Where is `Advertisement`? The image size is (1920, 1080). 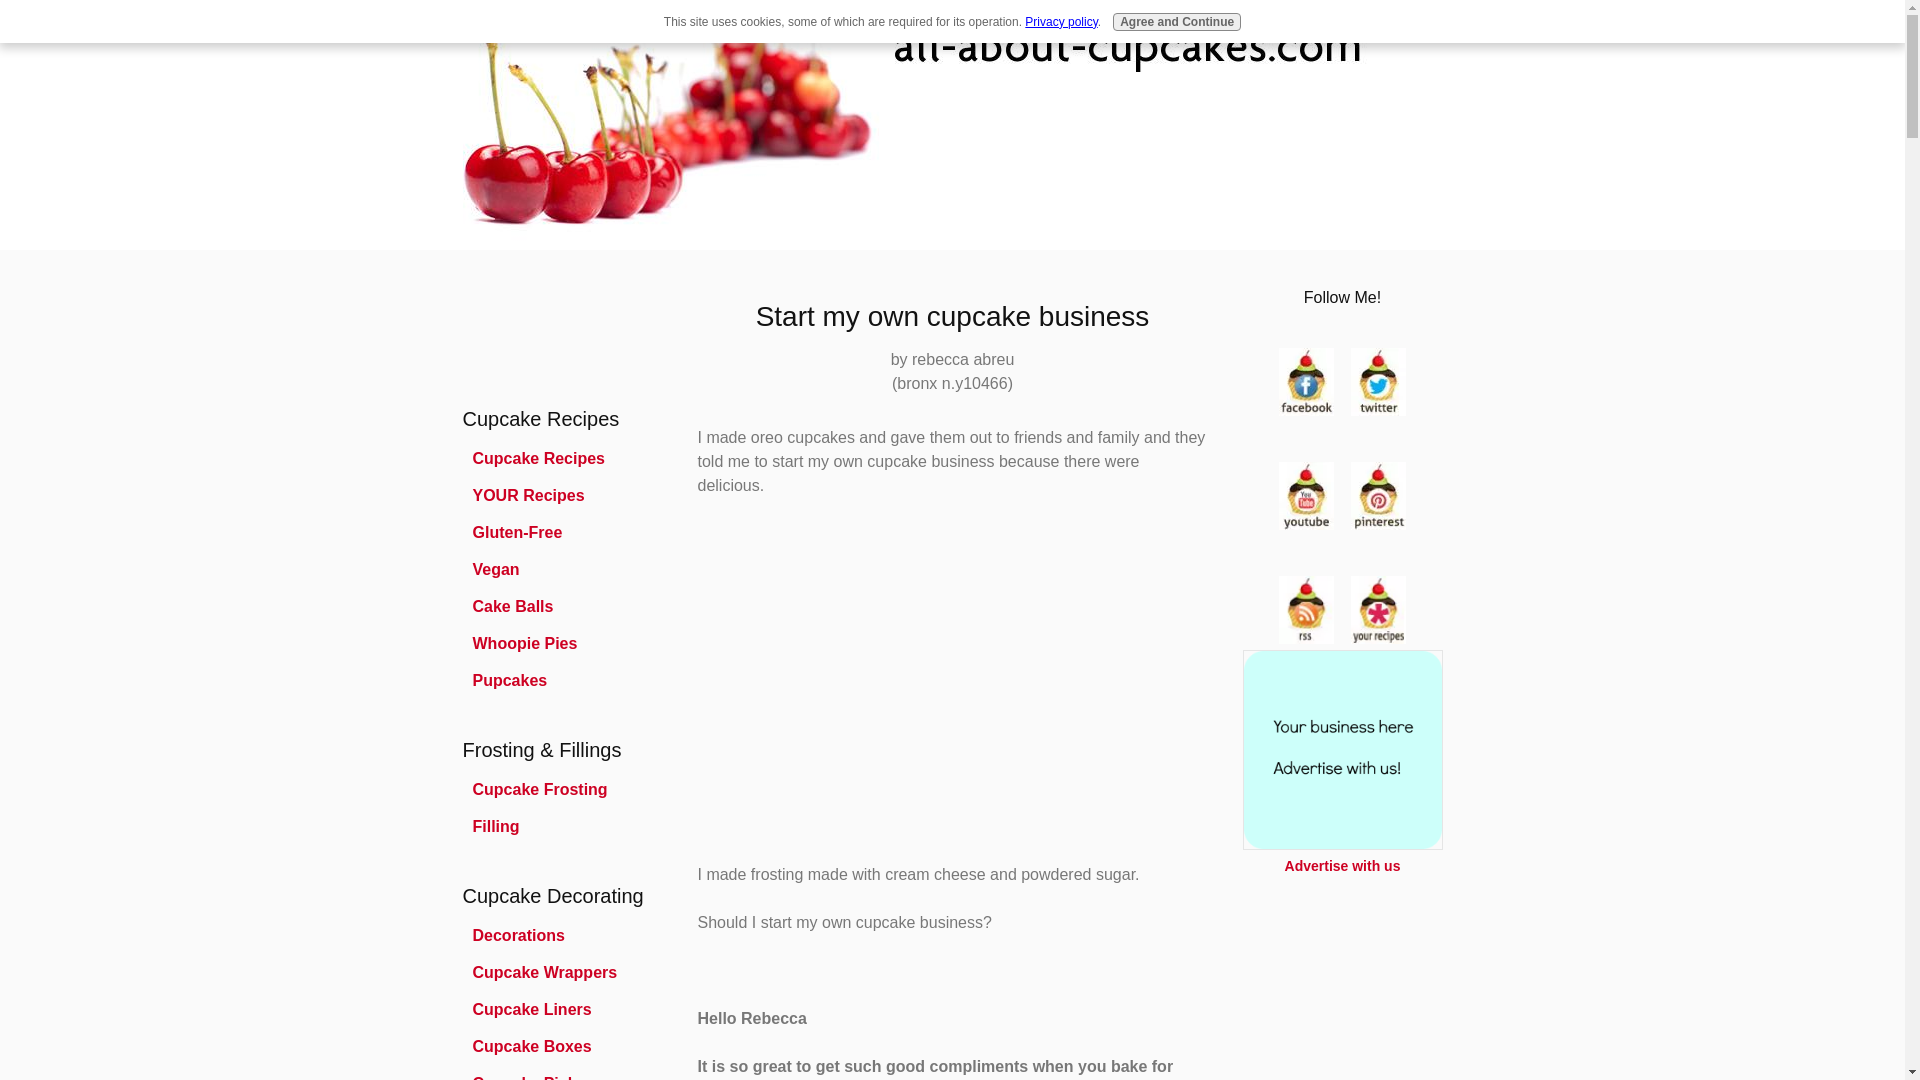 Advertisement is located at coordinates (522, 324).